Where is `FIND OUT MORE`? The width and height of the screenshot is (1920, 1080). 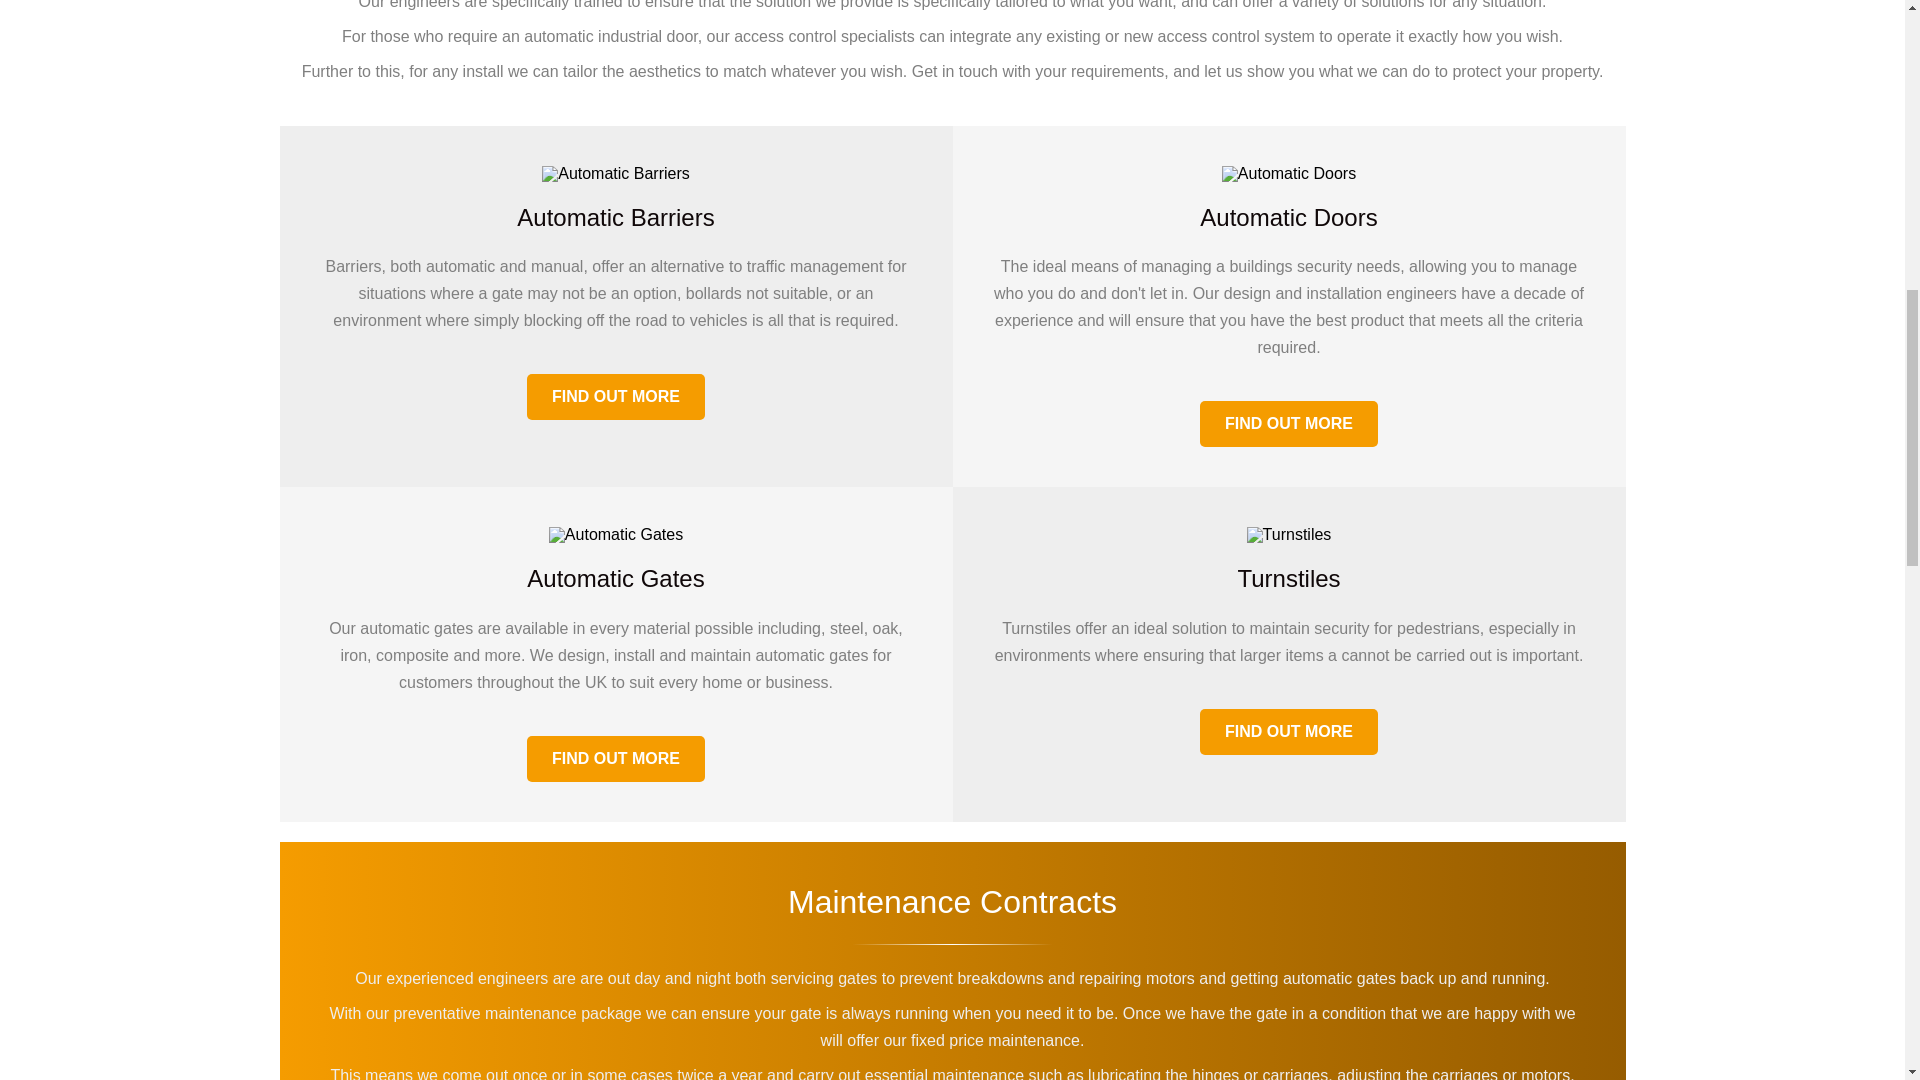 FIND OUT MORE is located at coordinates (1289, 424).